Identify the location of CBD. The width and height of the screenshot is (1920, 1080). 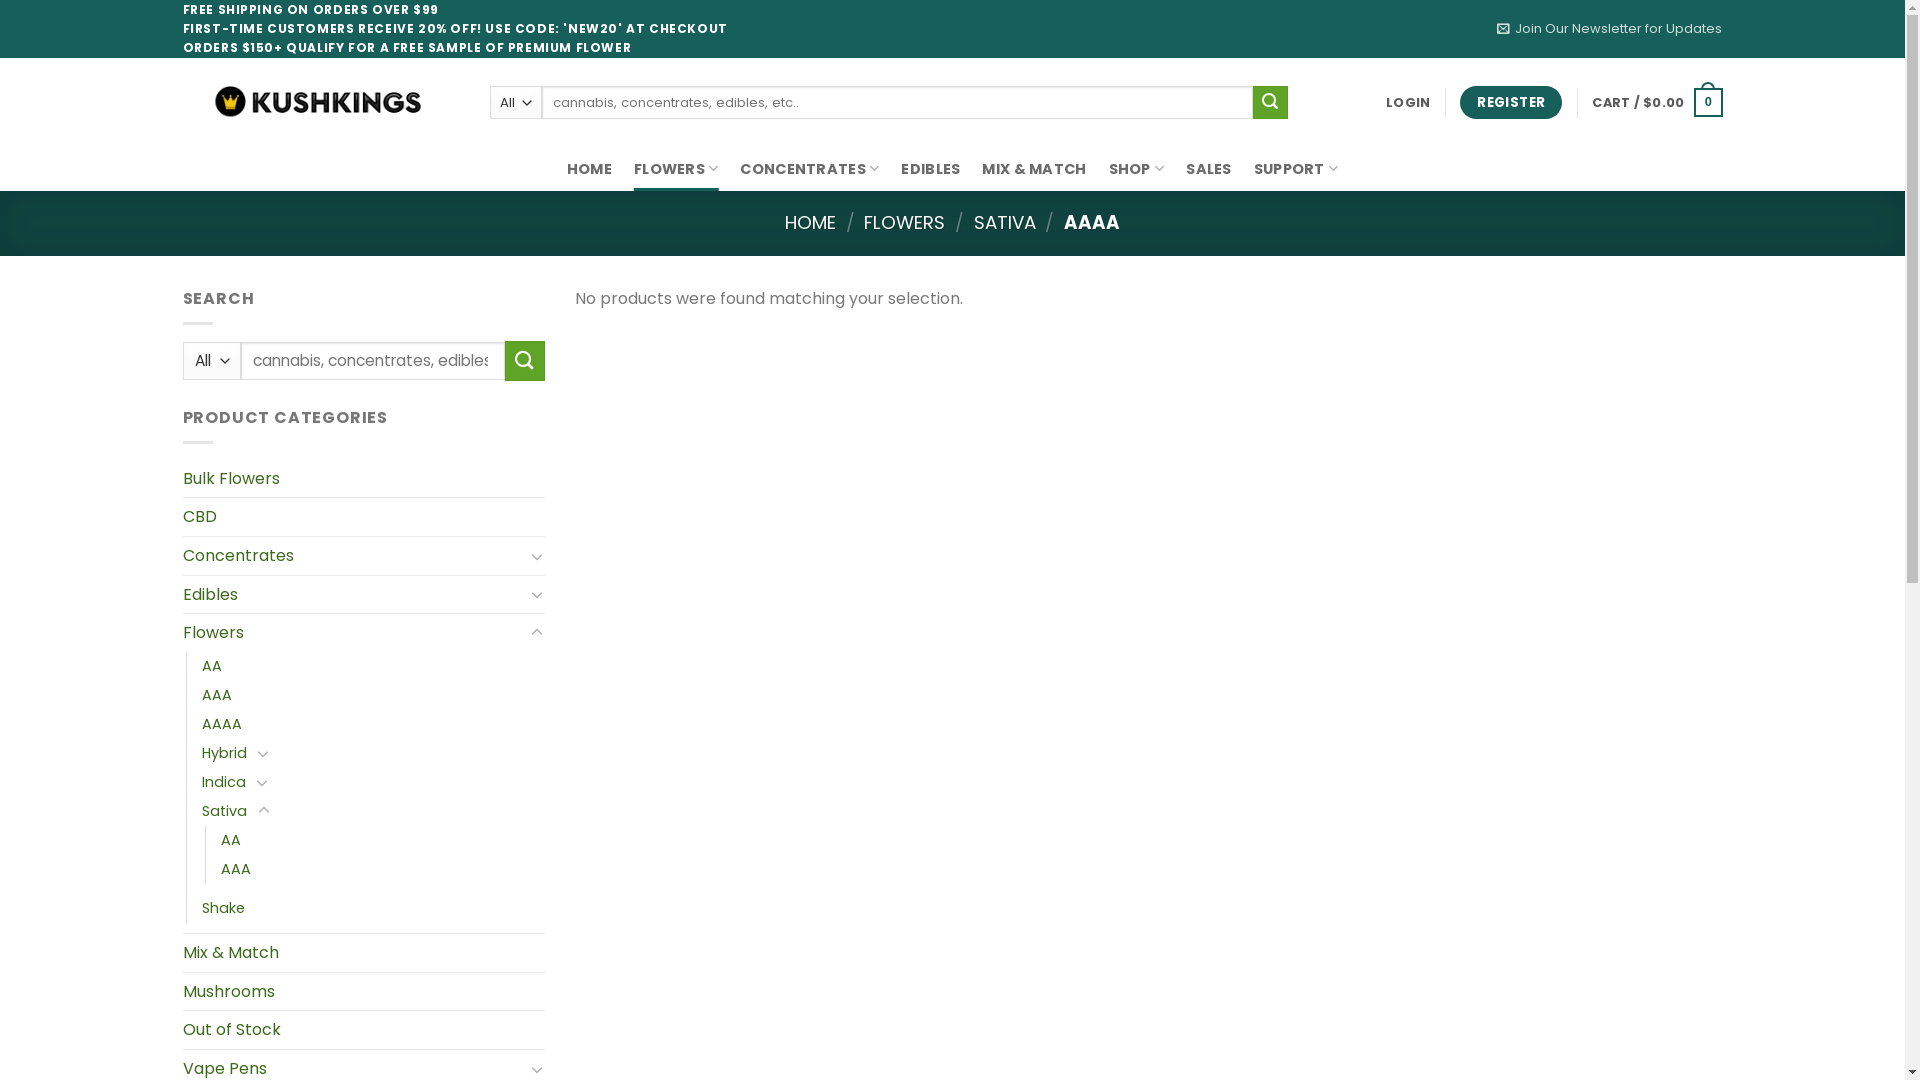
(364, 517).